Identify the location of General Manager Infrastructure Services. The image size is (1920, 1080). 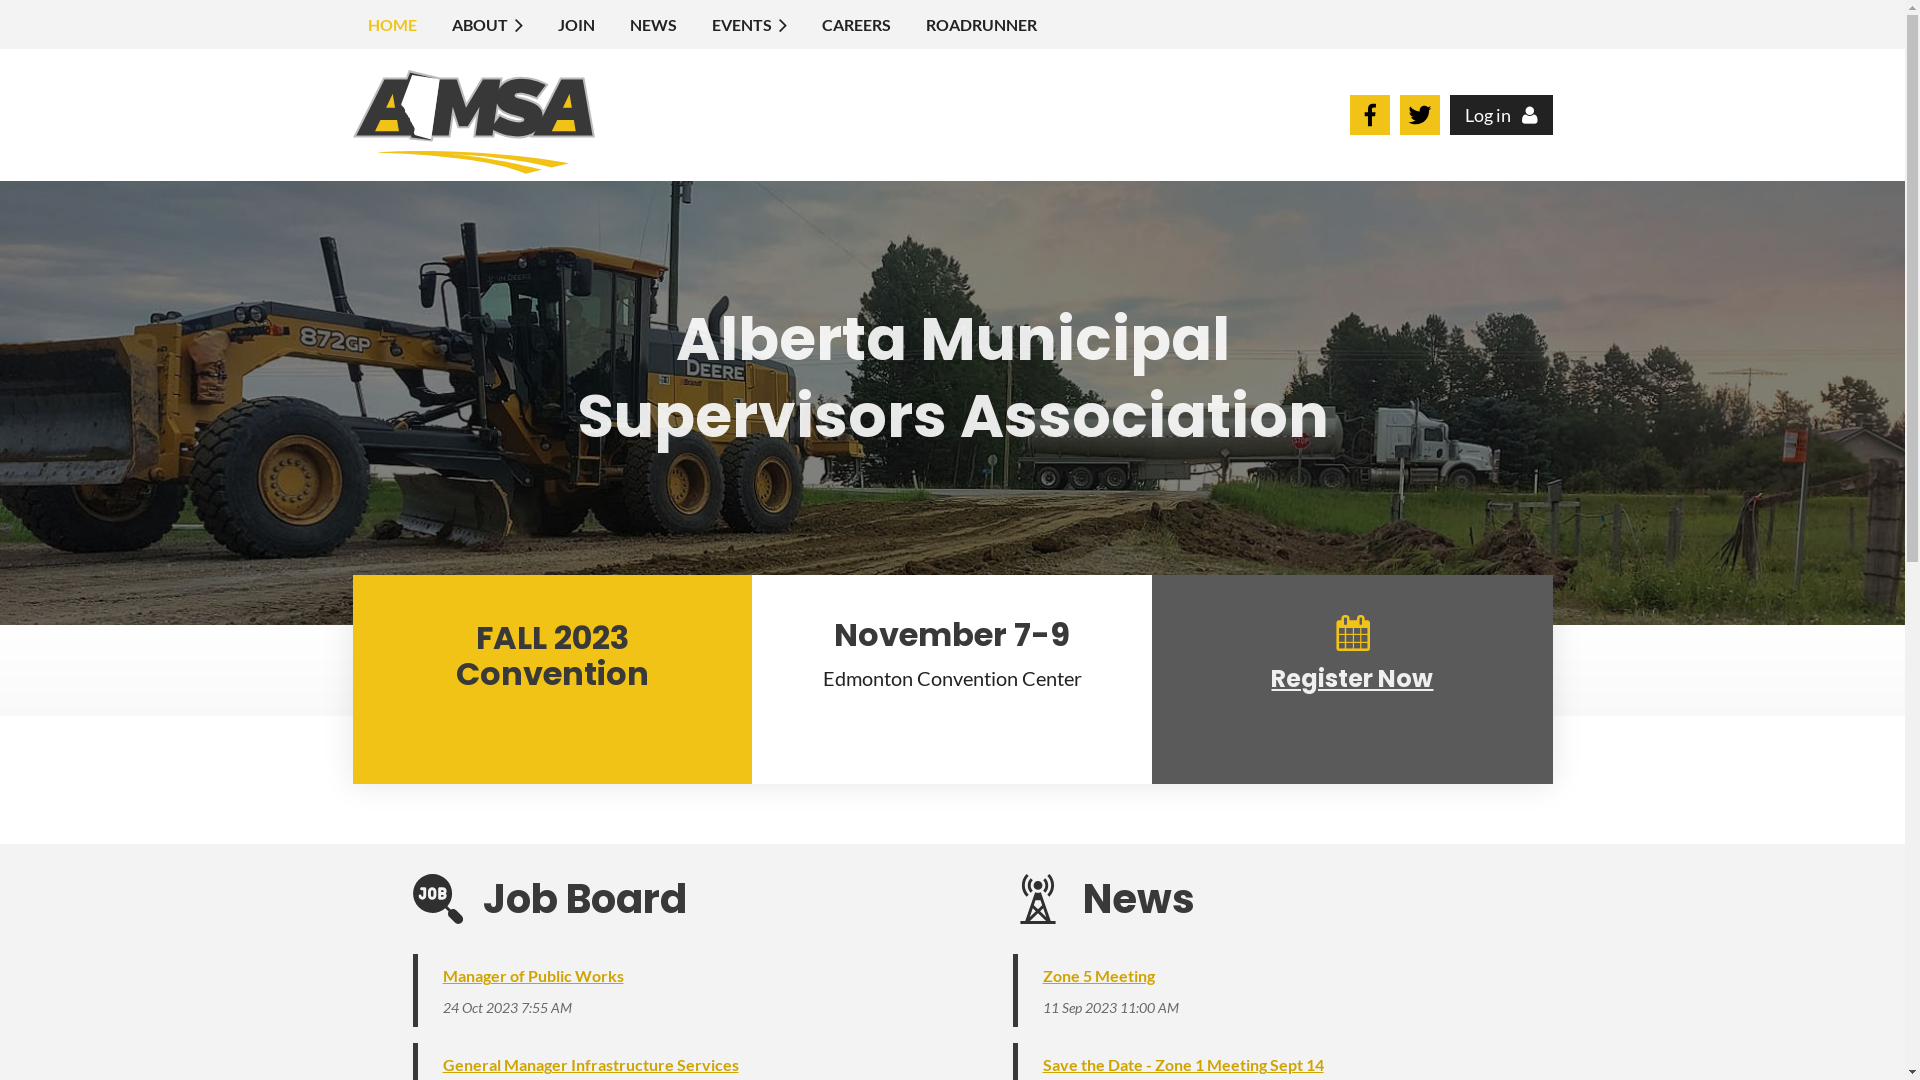
(590, 1064).